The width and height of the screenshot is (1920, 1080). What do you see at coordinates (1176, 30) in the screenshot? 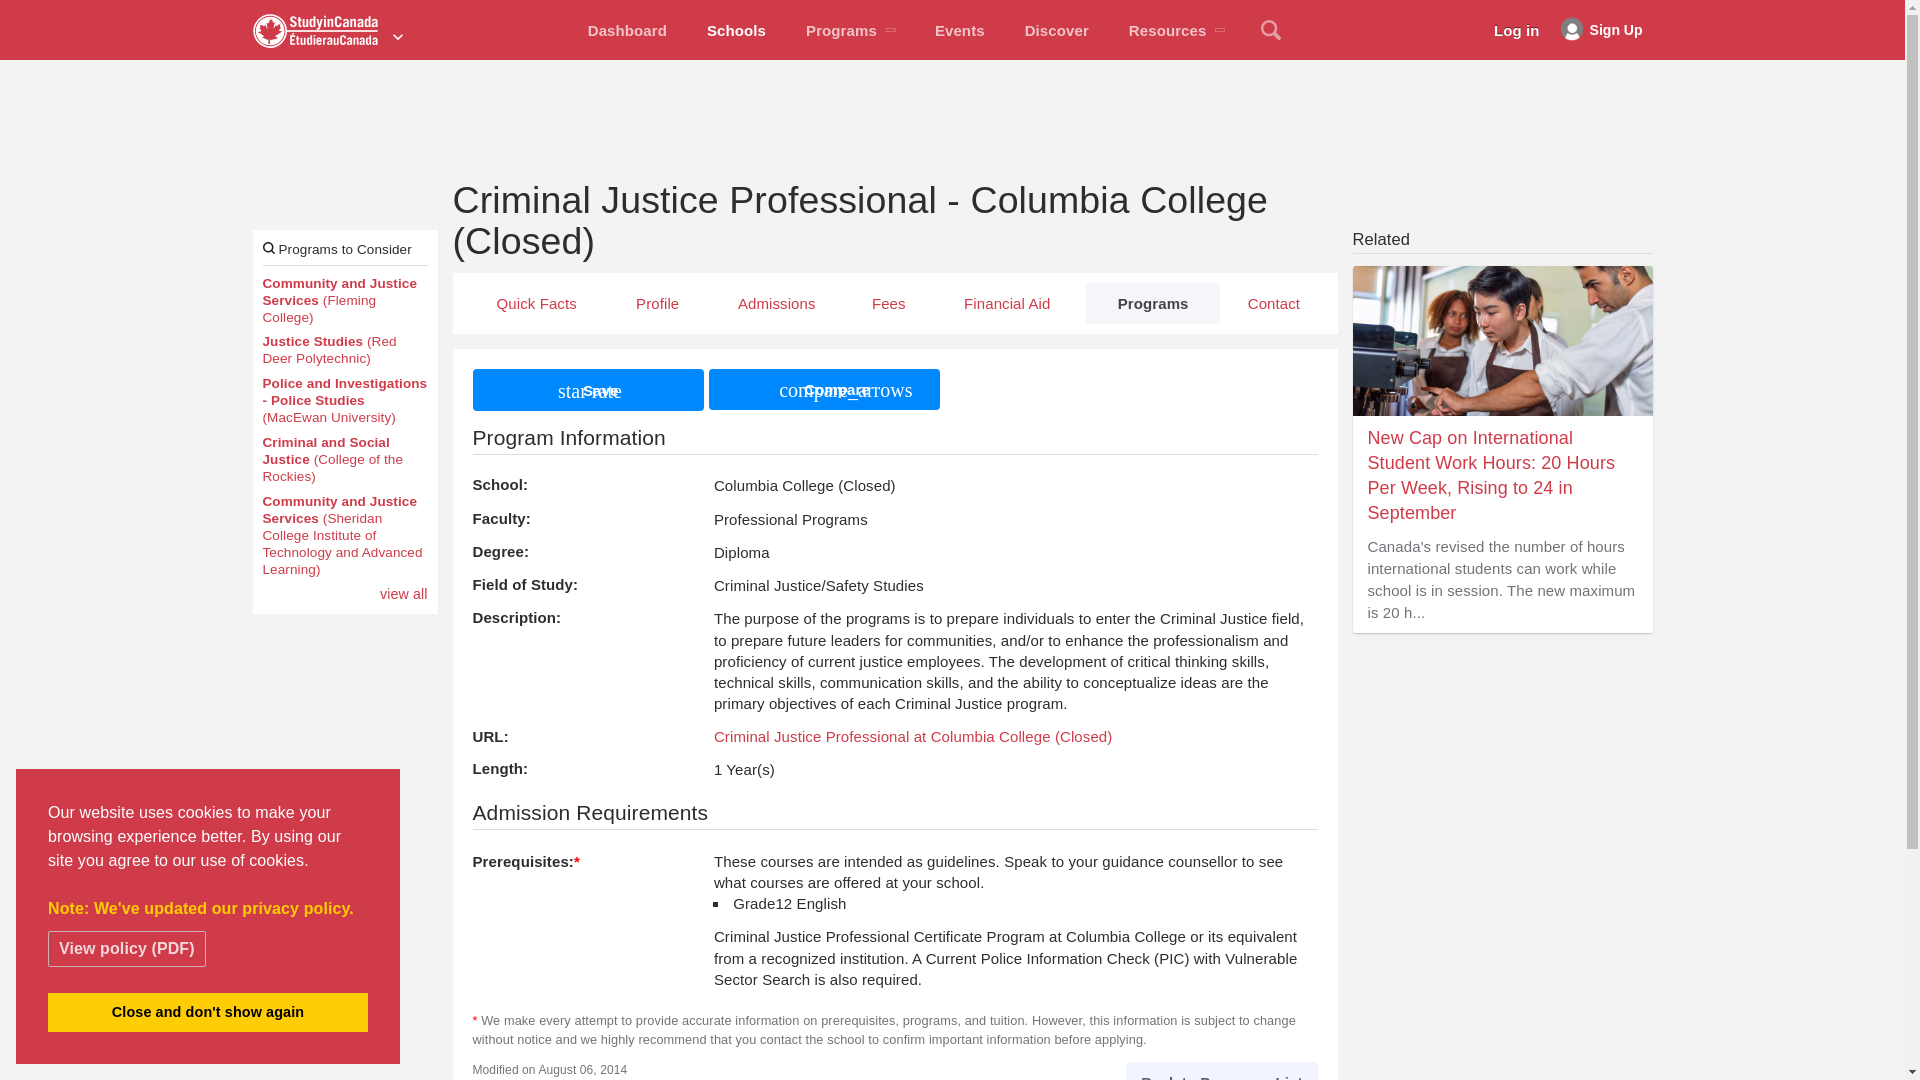
I see `Resources` at bounding box center [1176, 30].